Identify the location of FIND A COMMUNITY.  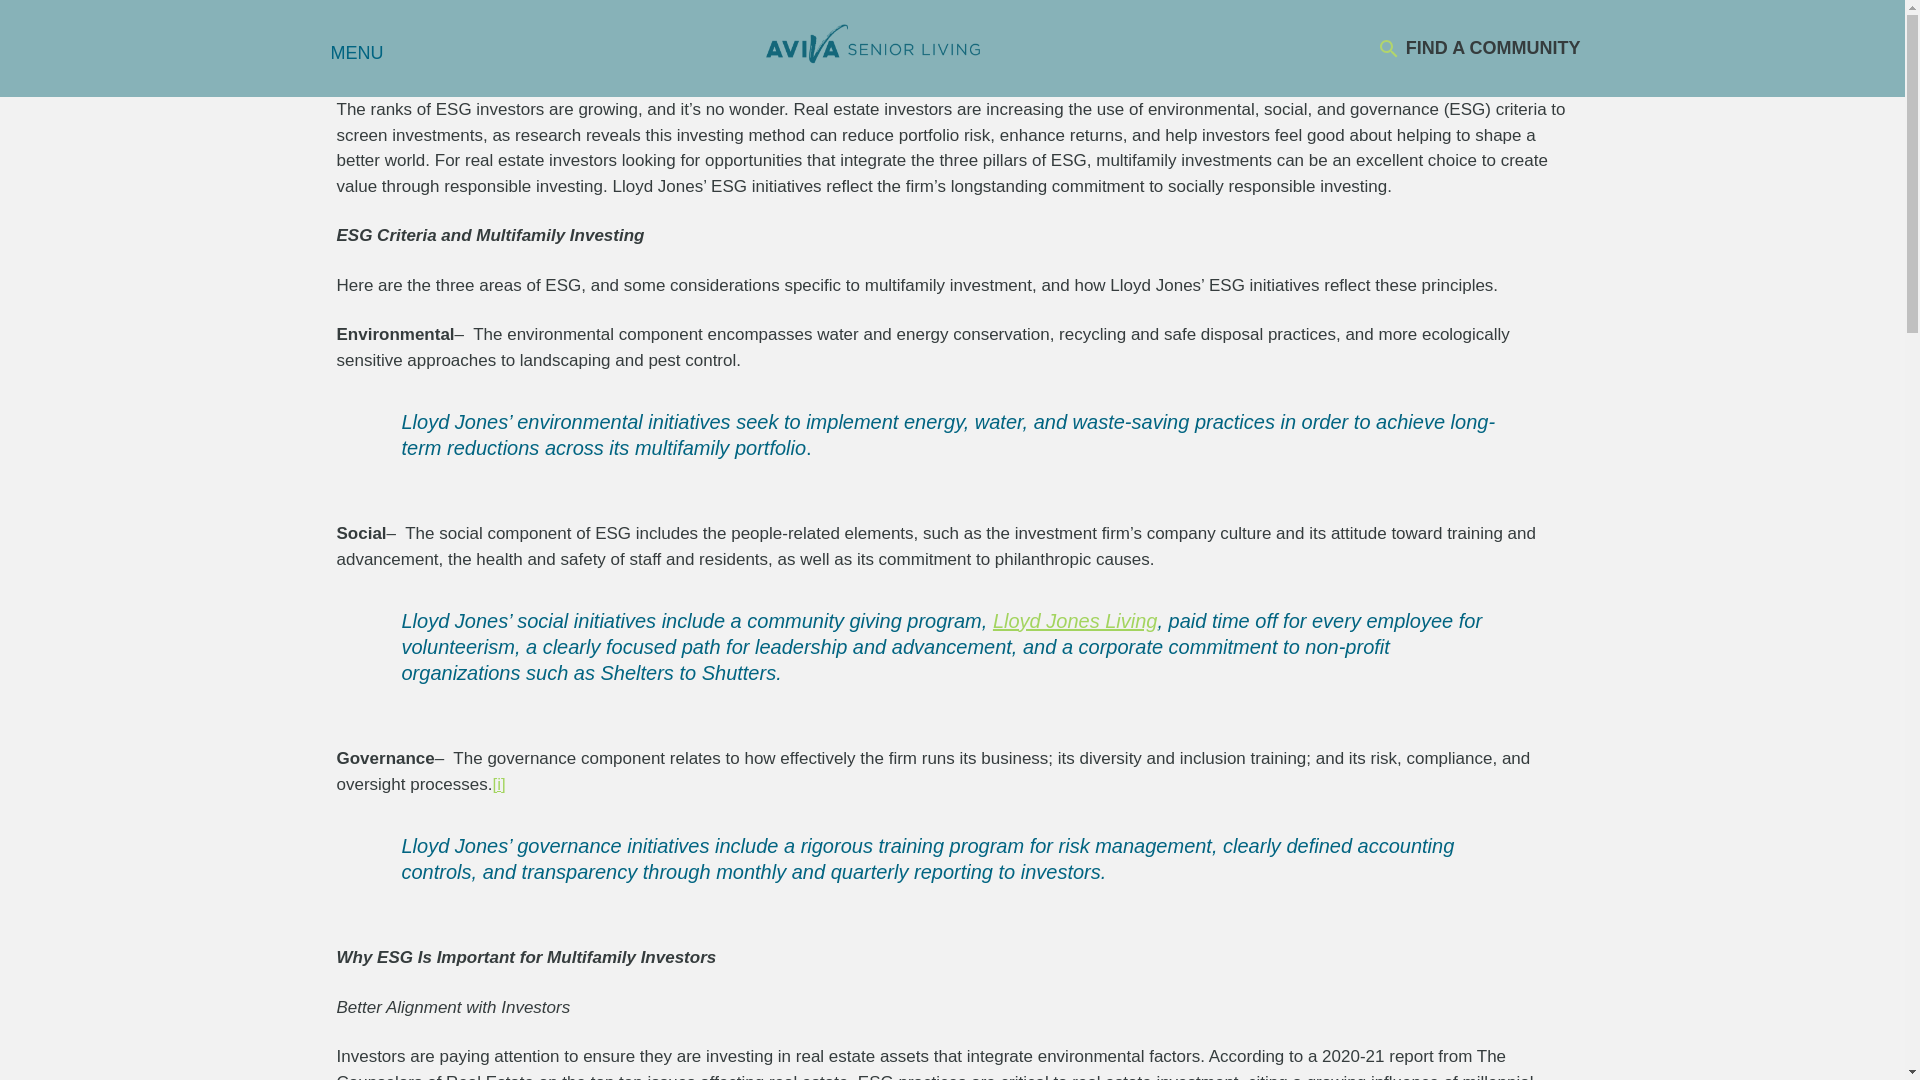
(1478, 48).